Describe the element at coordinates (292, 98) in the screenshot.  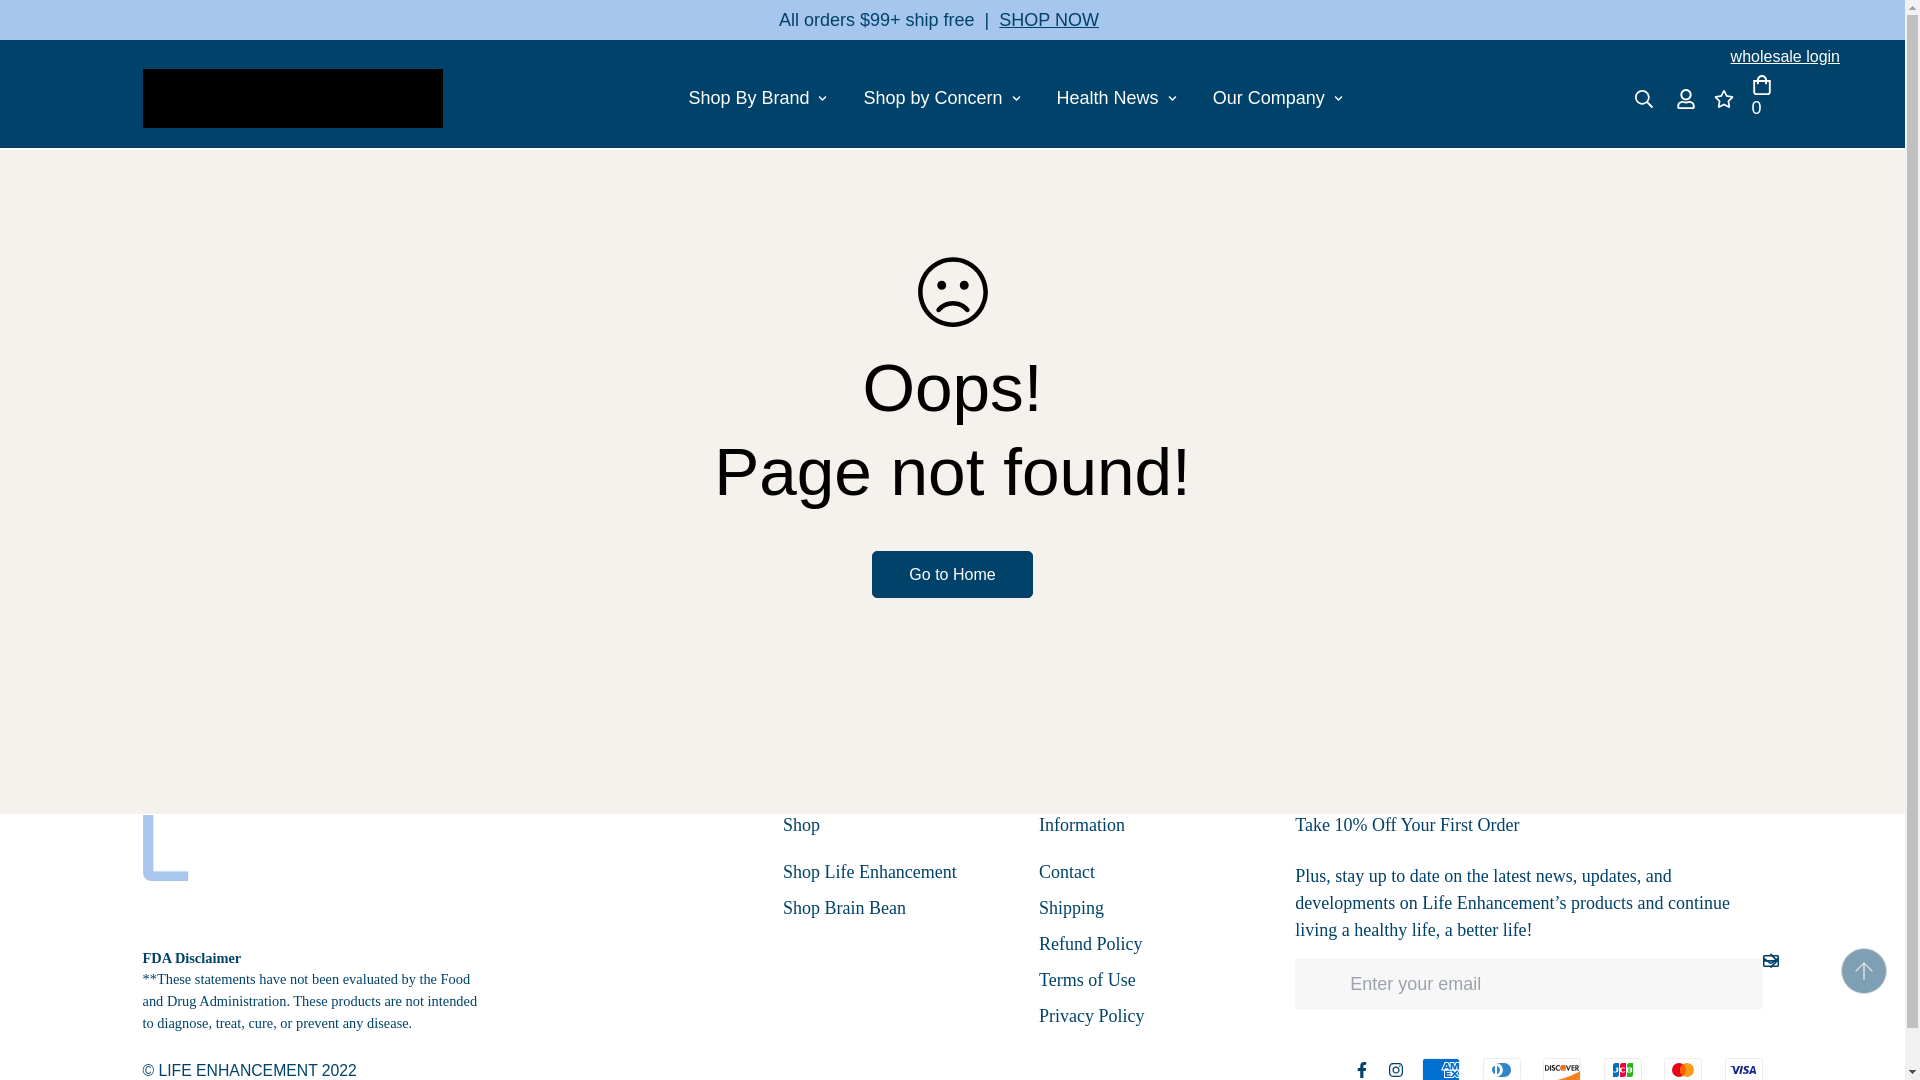
I see `Shop by Concern` at that location.